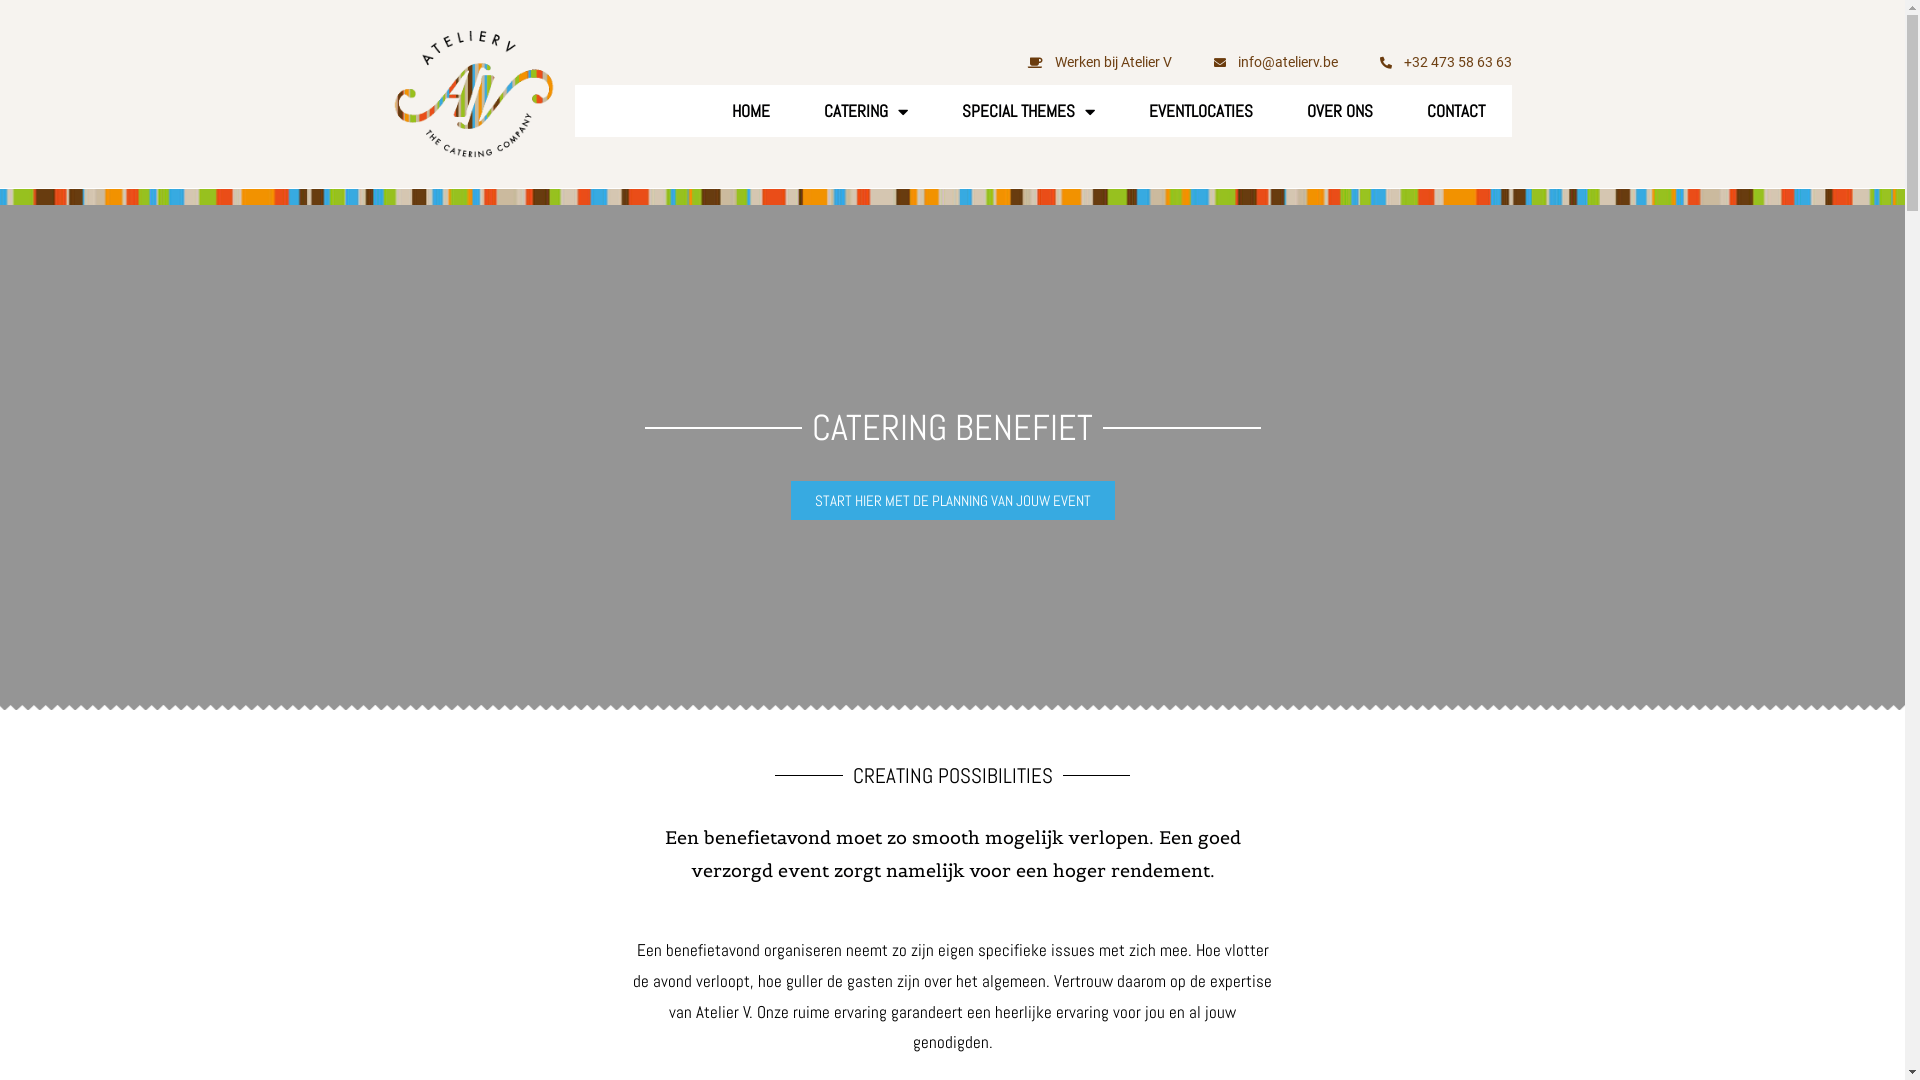  I want to click on START HIER MET DE PLANNING VAN JOUW EVENT, so click(952, 500).